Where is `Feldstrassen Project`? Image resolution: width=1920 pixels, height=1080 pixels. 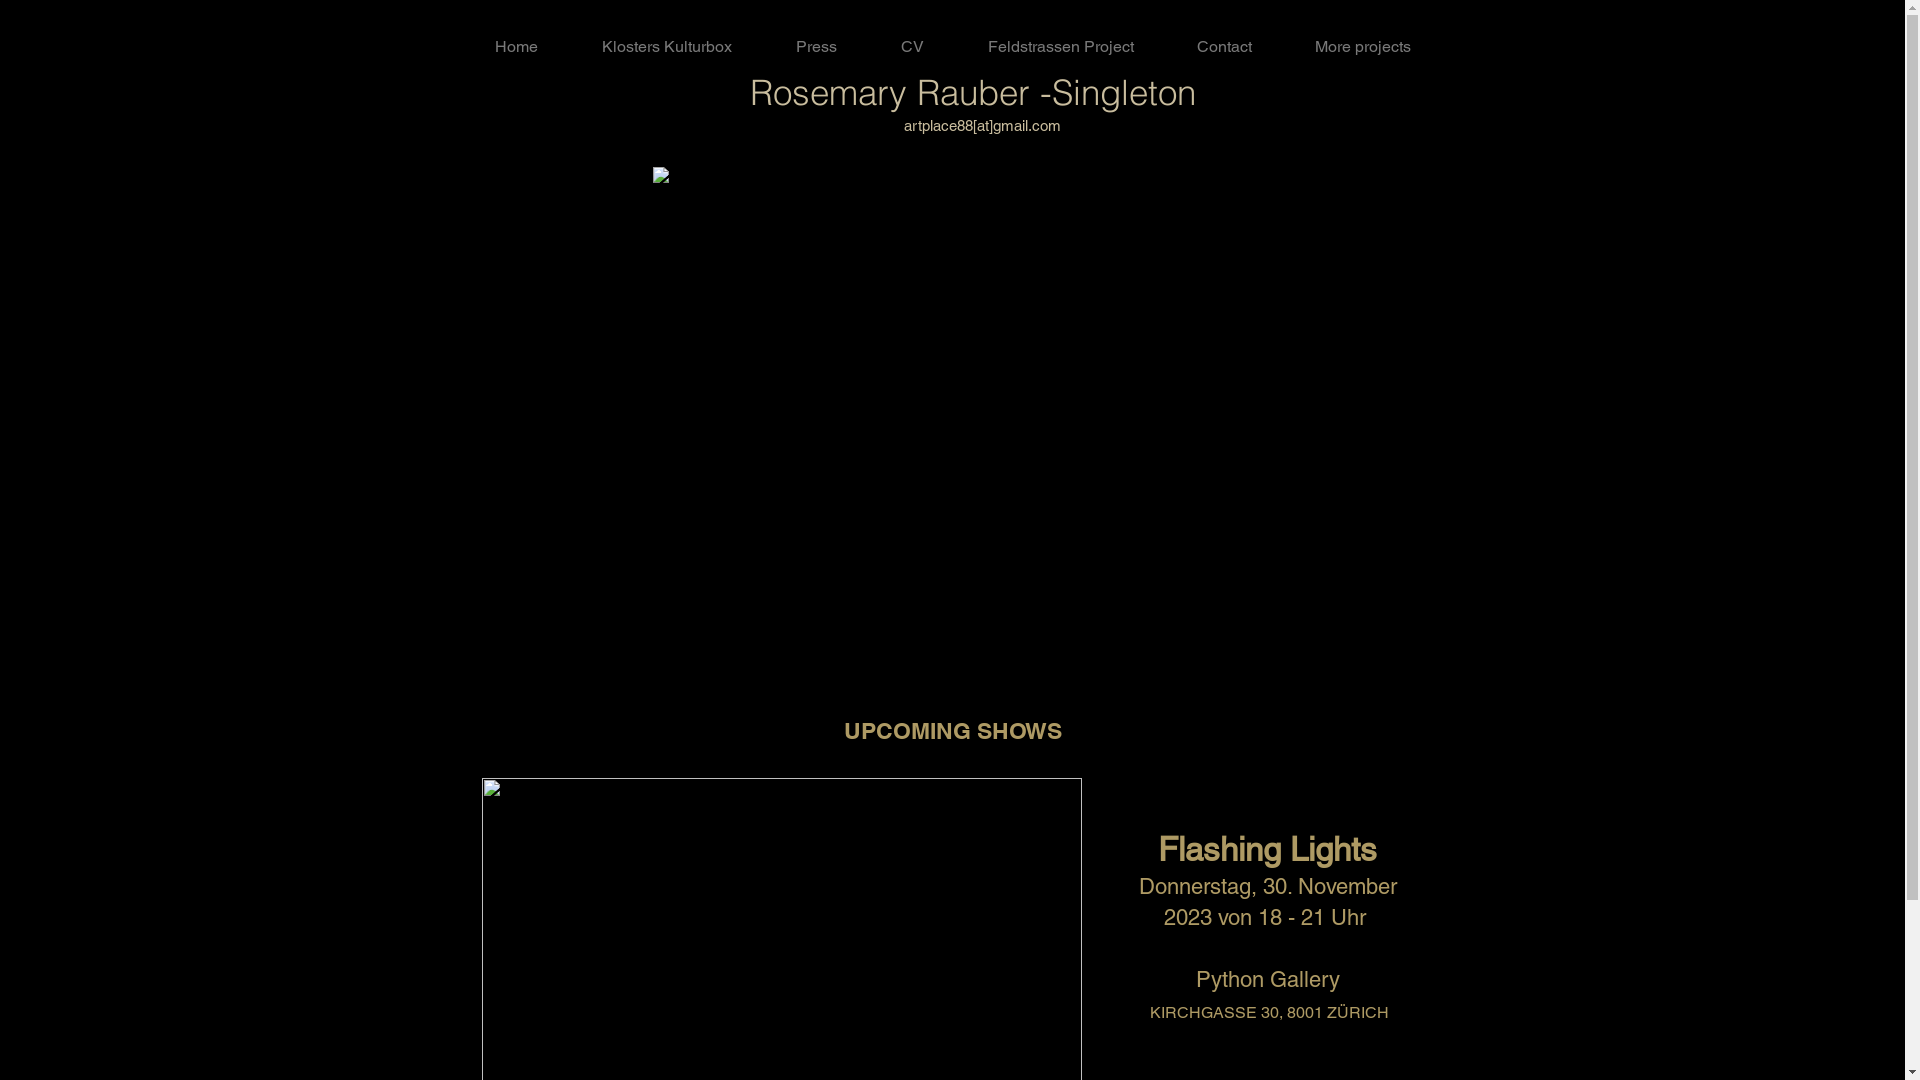 Feldstrassen Project is located at coordinates (1061, 47).